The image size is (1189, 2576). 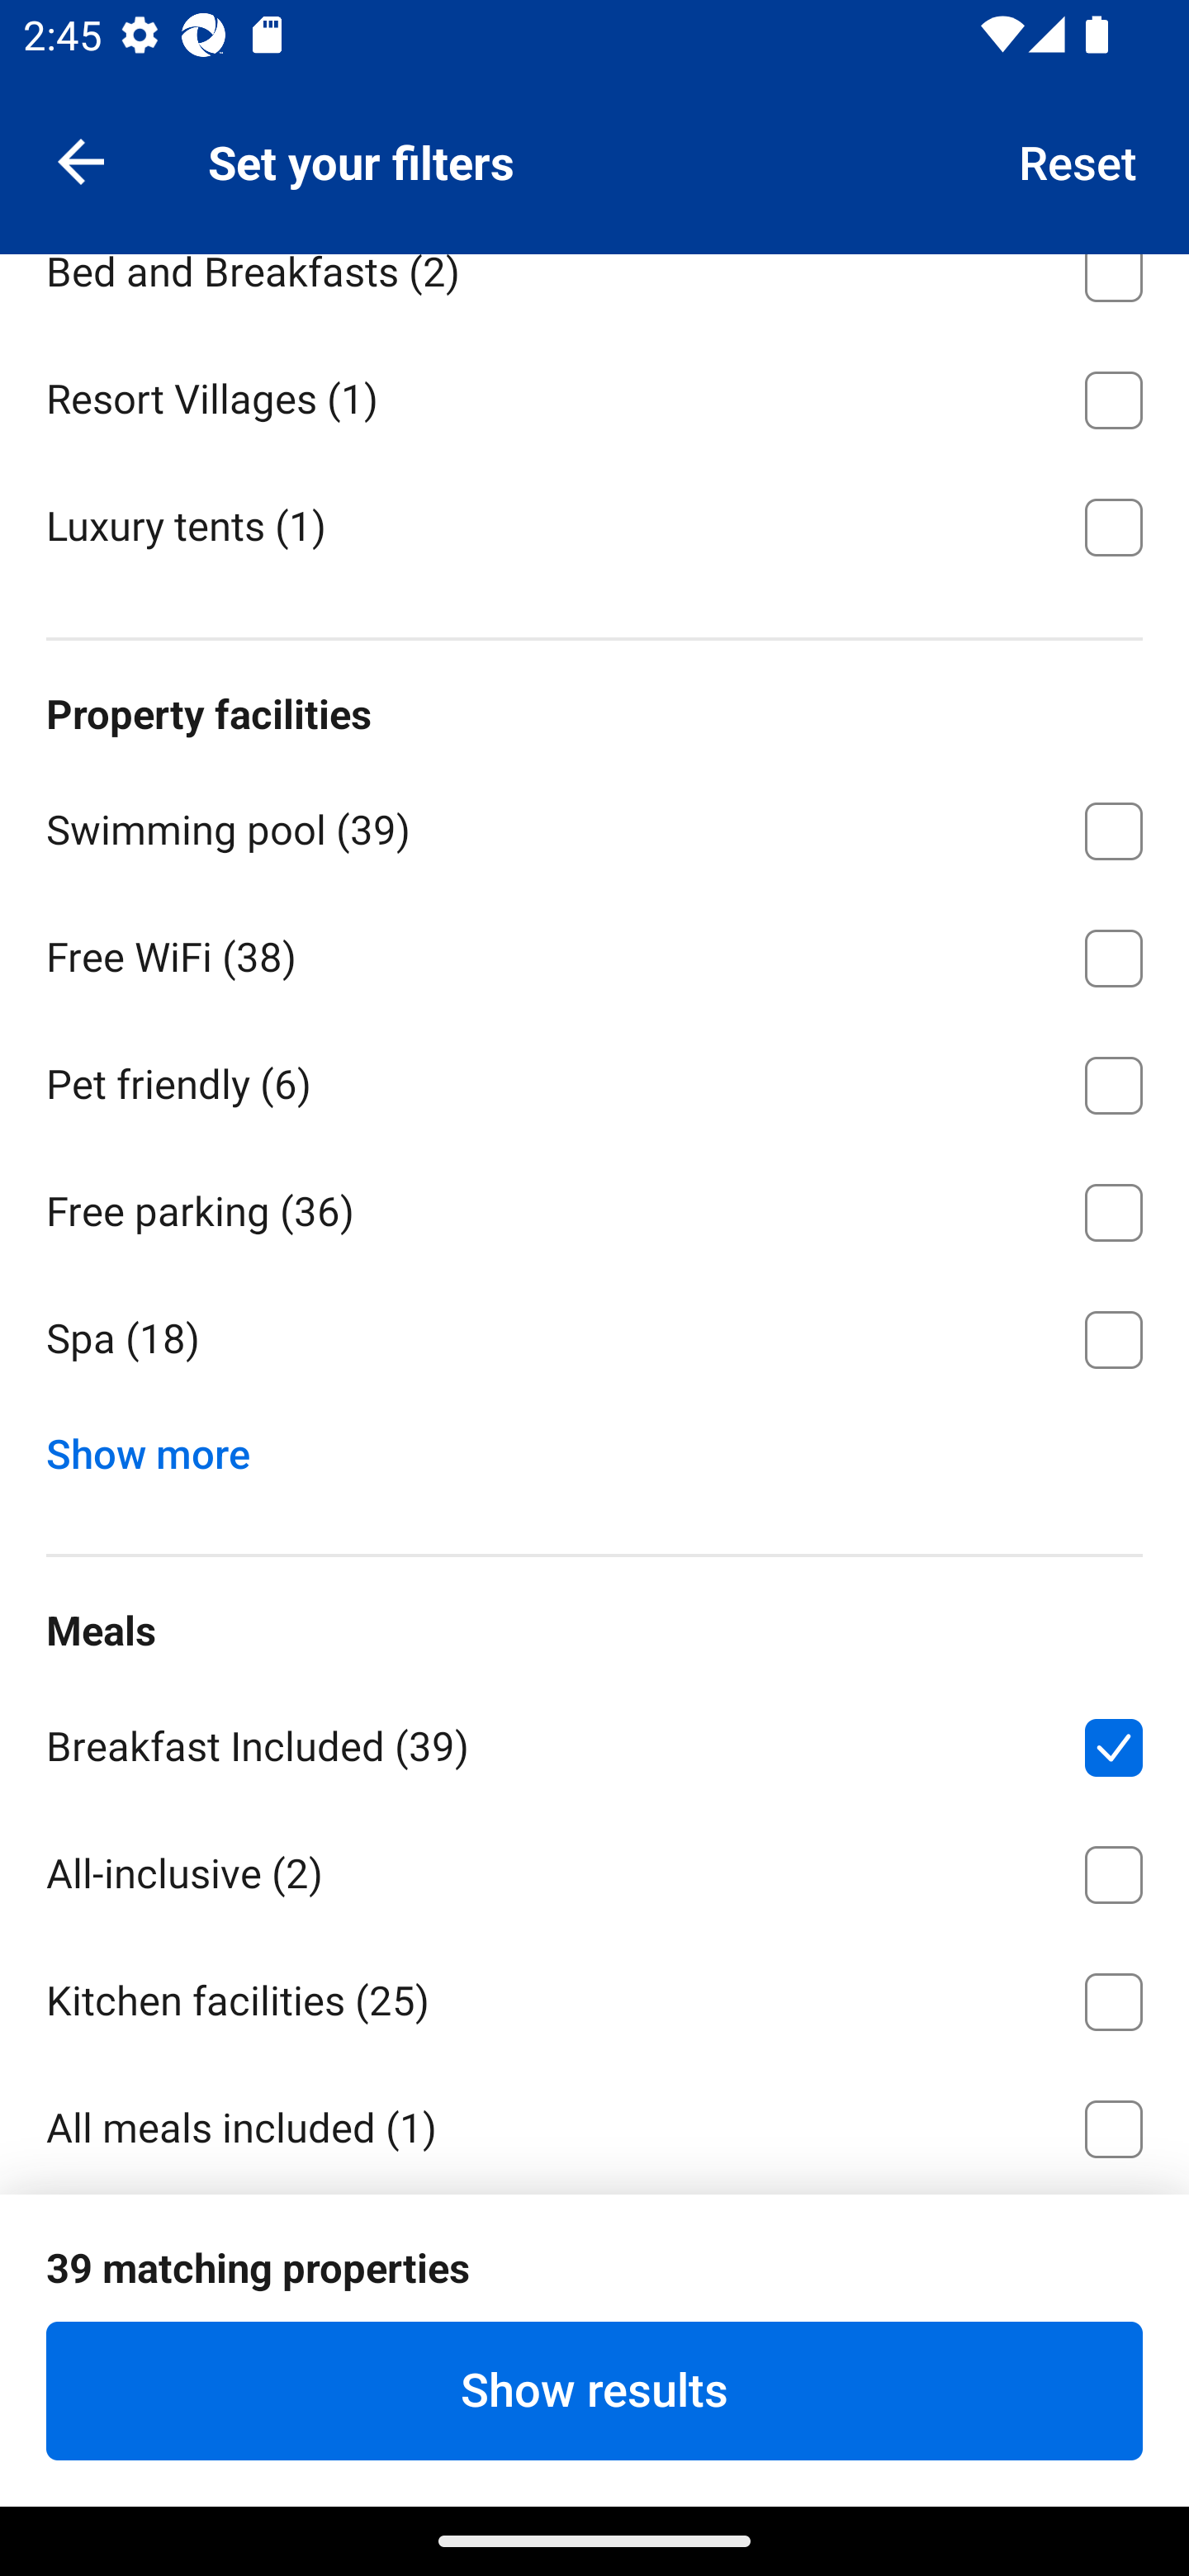 I want to click on All-inclusive ⁦(2), so click(x=594, y=1869).